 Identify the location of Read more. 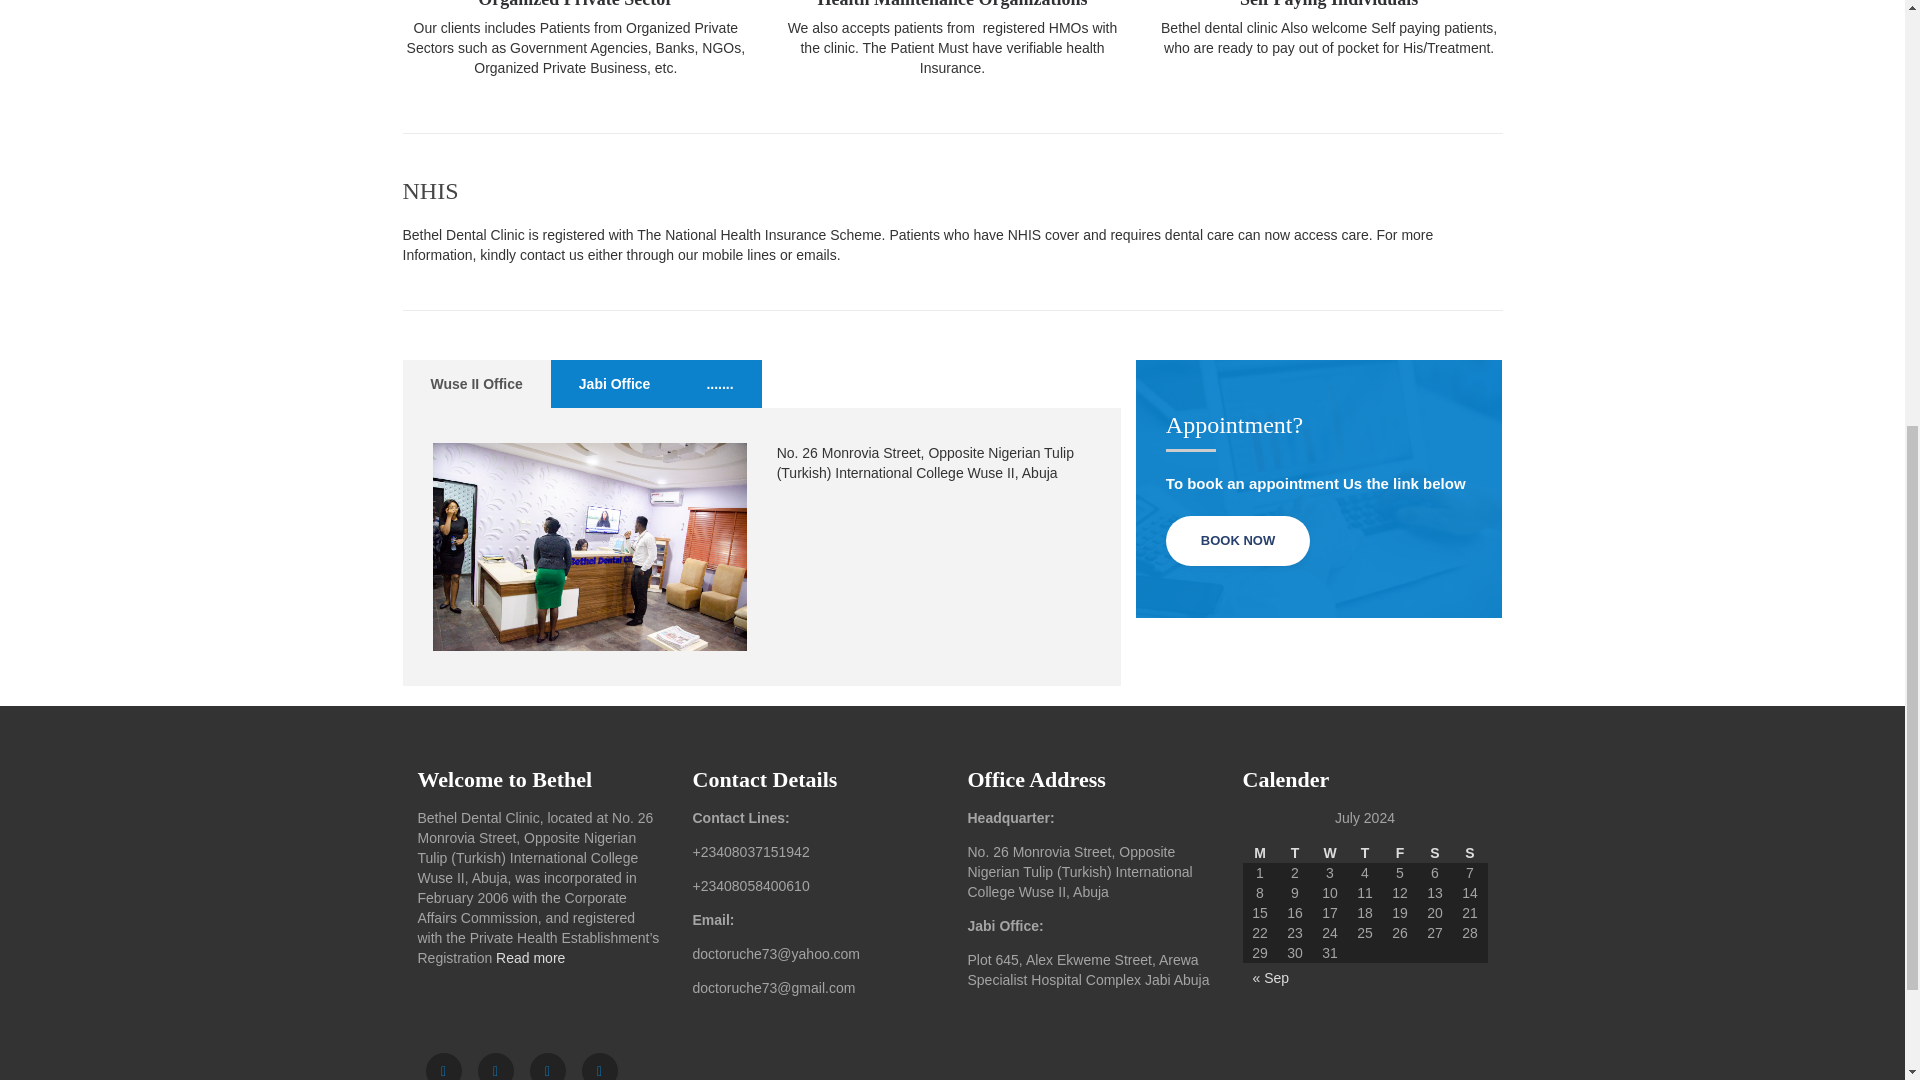
(530, 958).